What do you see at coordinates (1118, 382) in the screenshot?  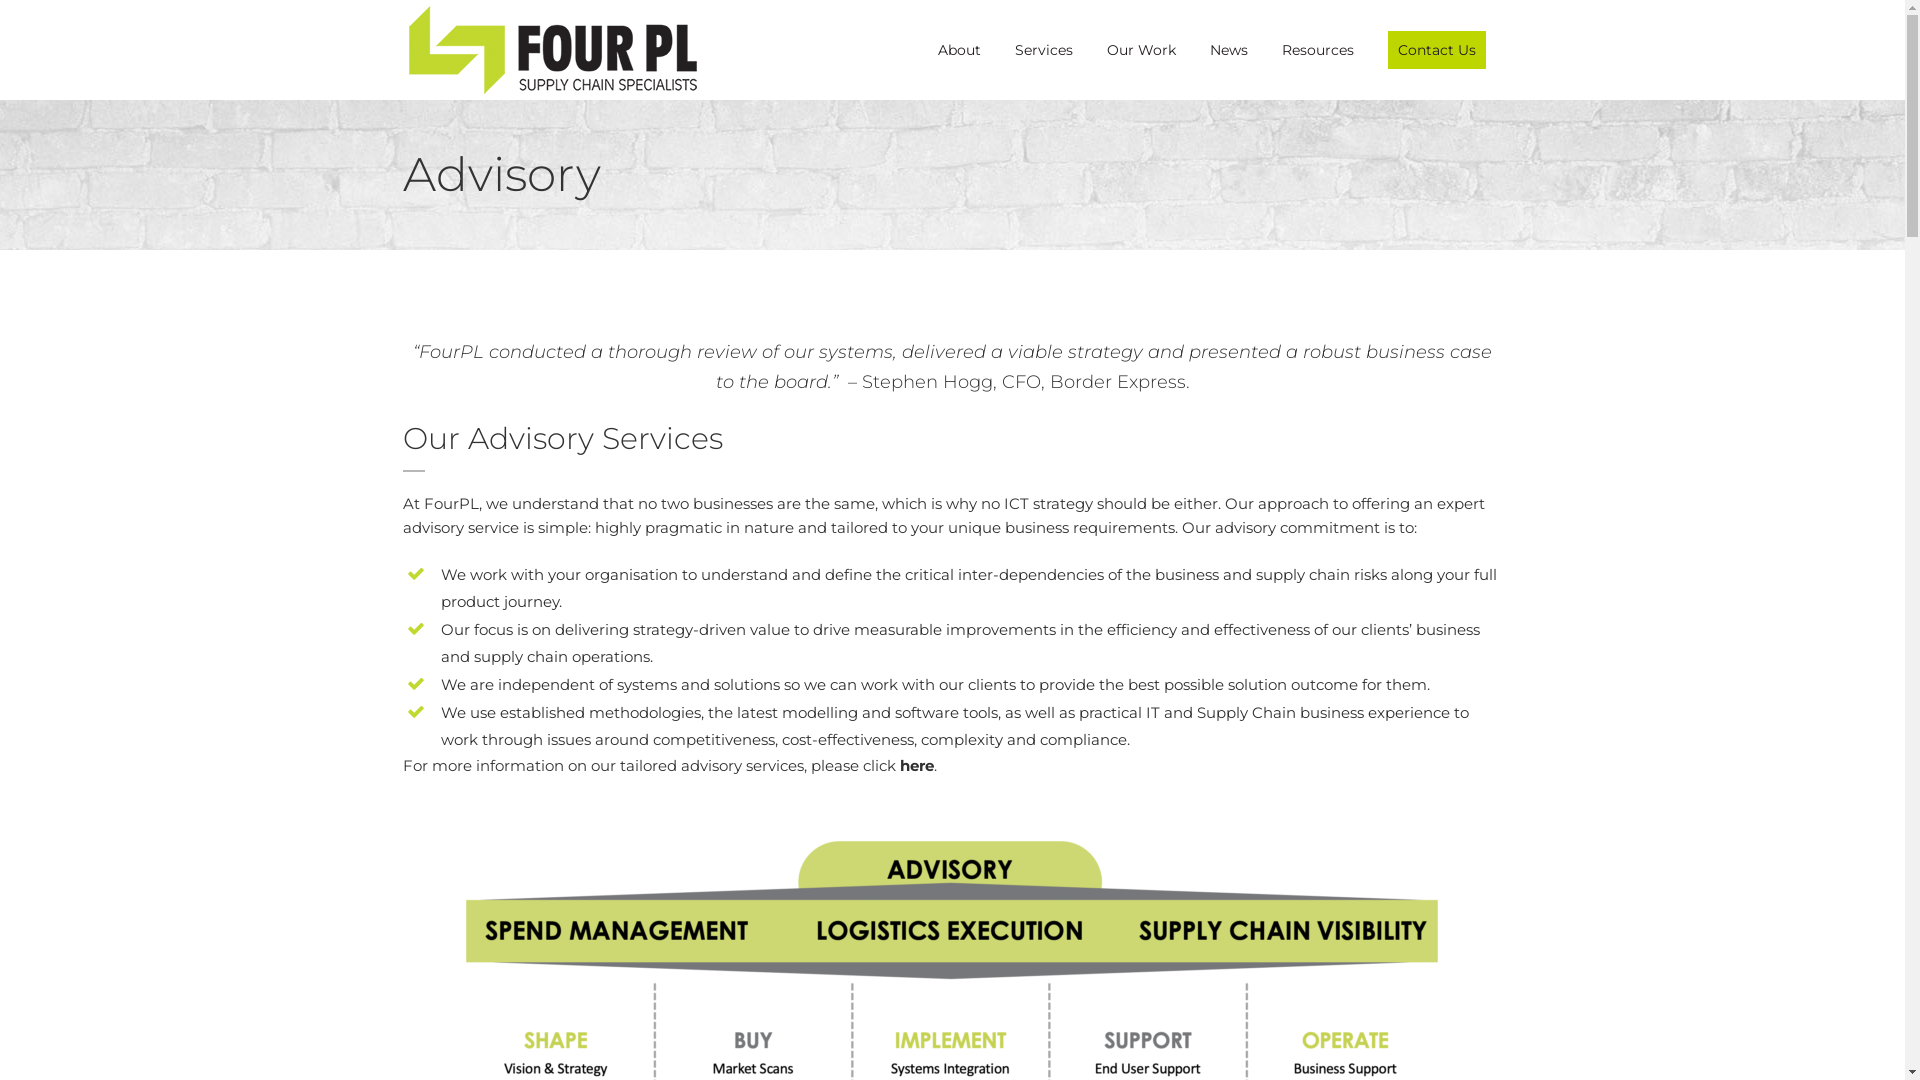 I see `Border Express` at bounding box center [1118, 382].